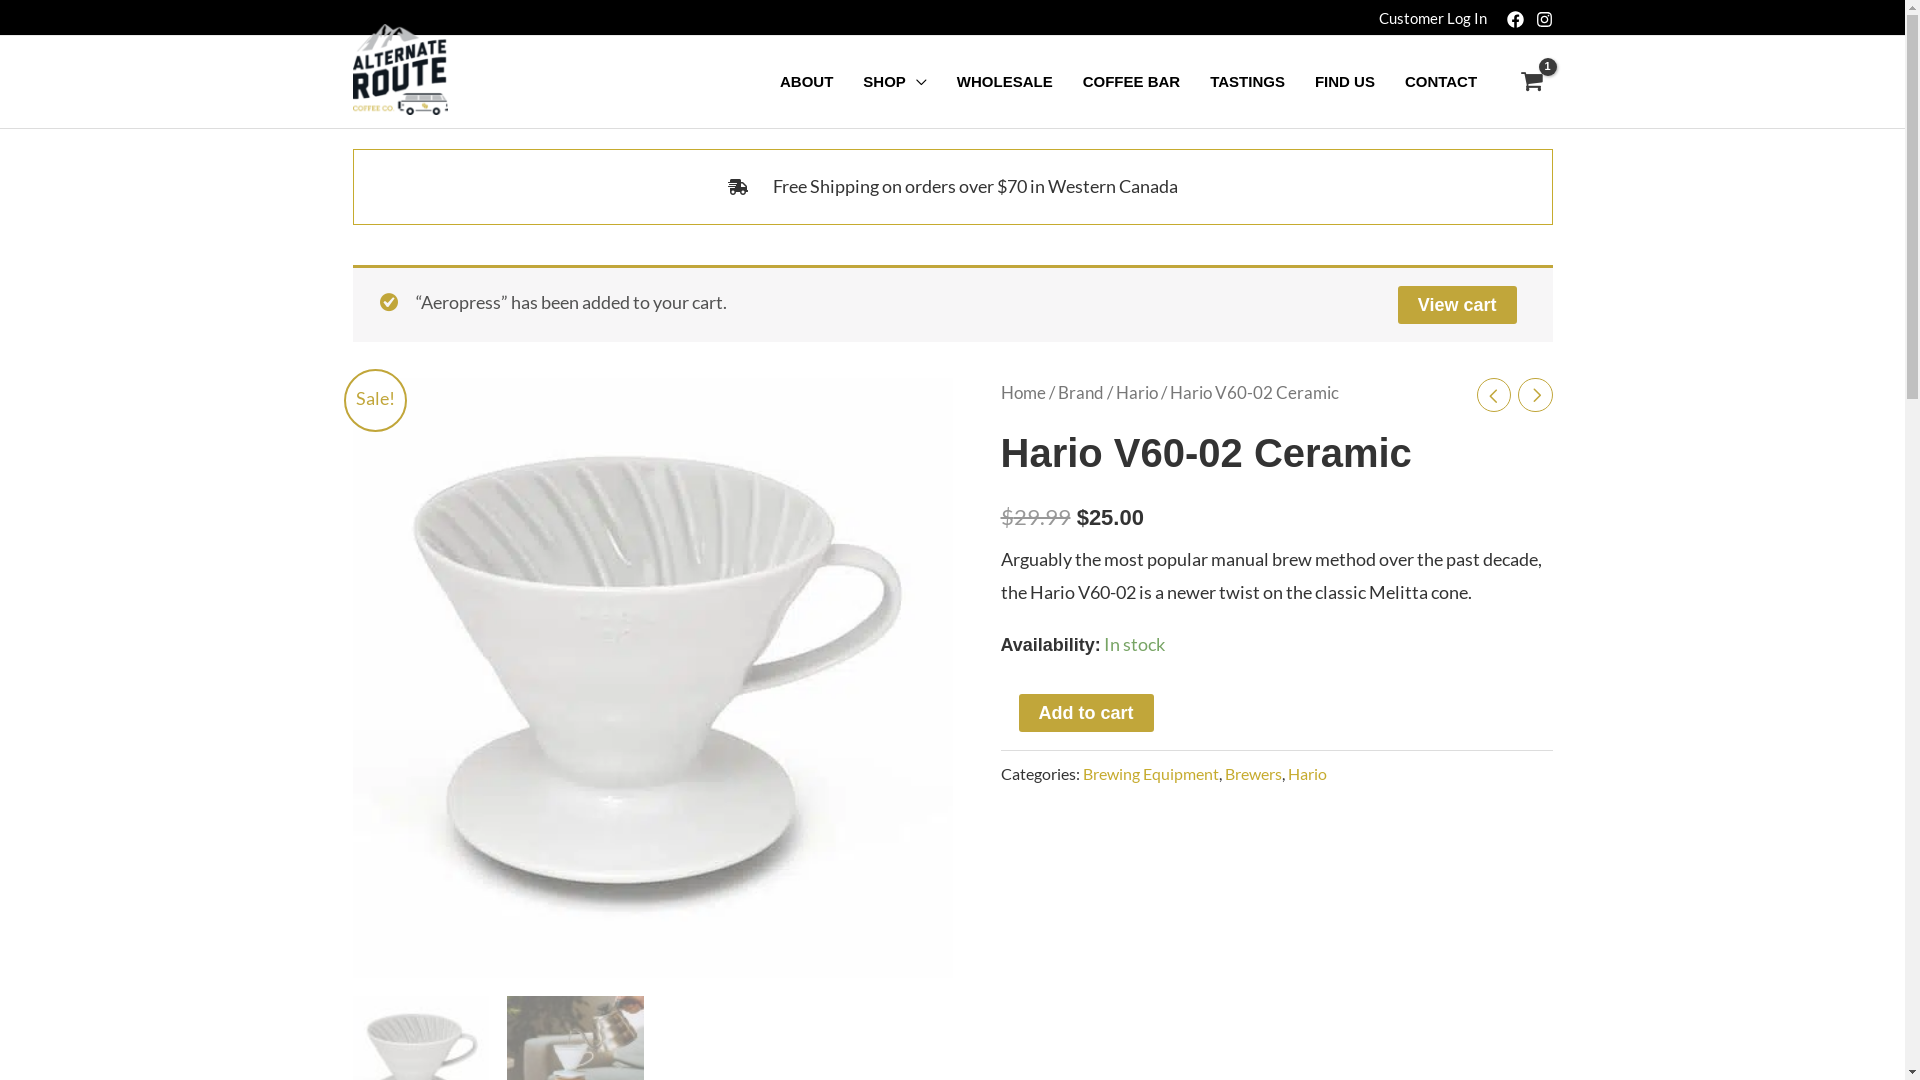  What do you see at coordinates (1005, 82) in the screenshot?
I see `WHOLESALE` at bounding box center [1005, 82].